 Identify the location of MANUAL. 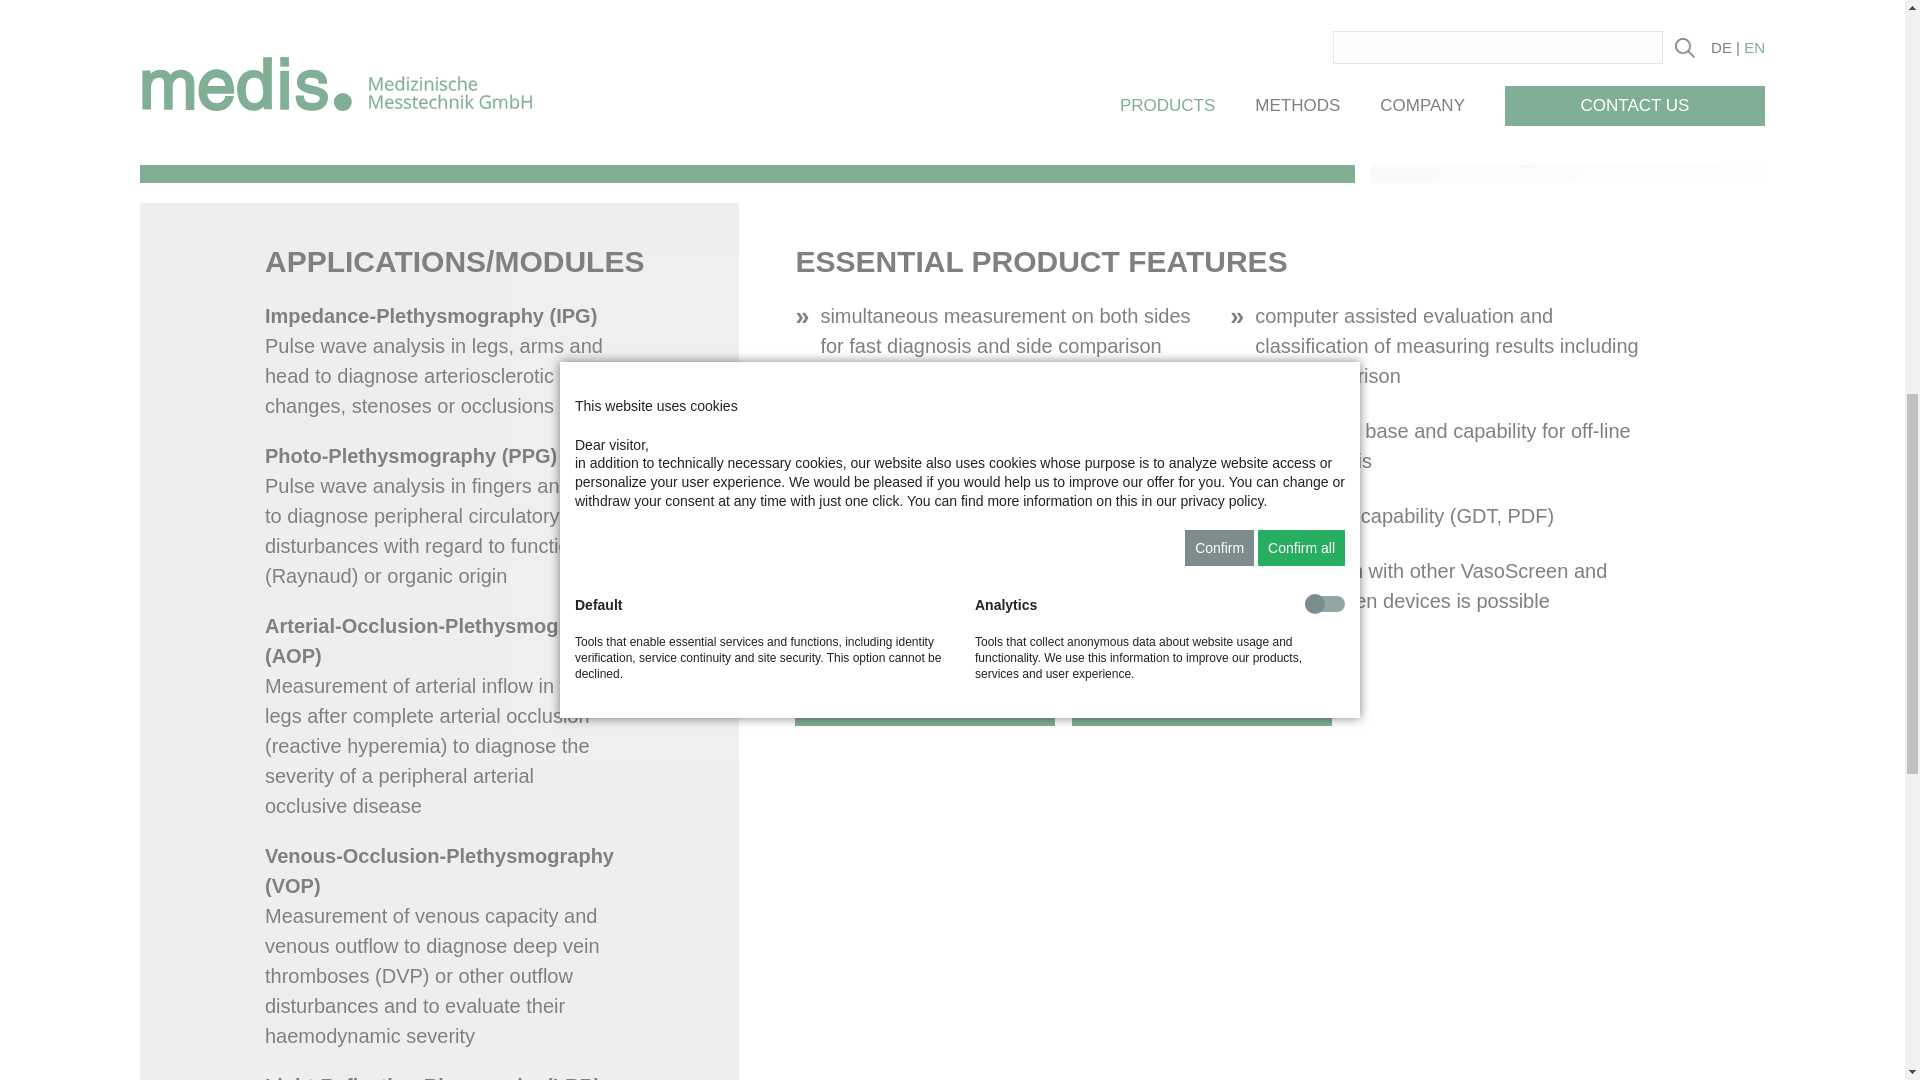
(1202, 705).